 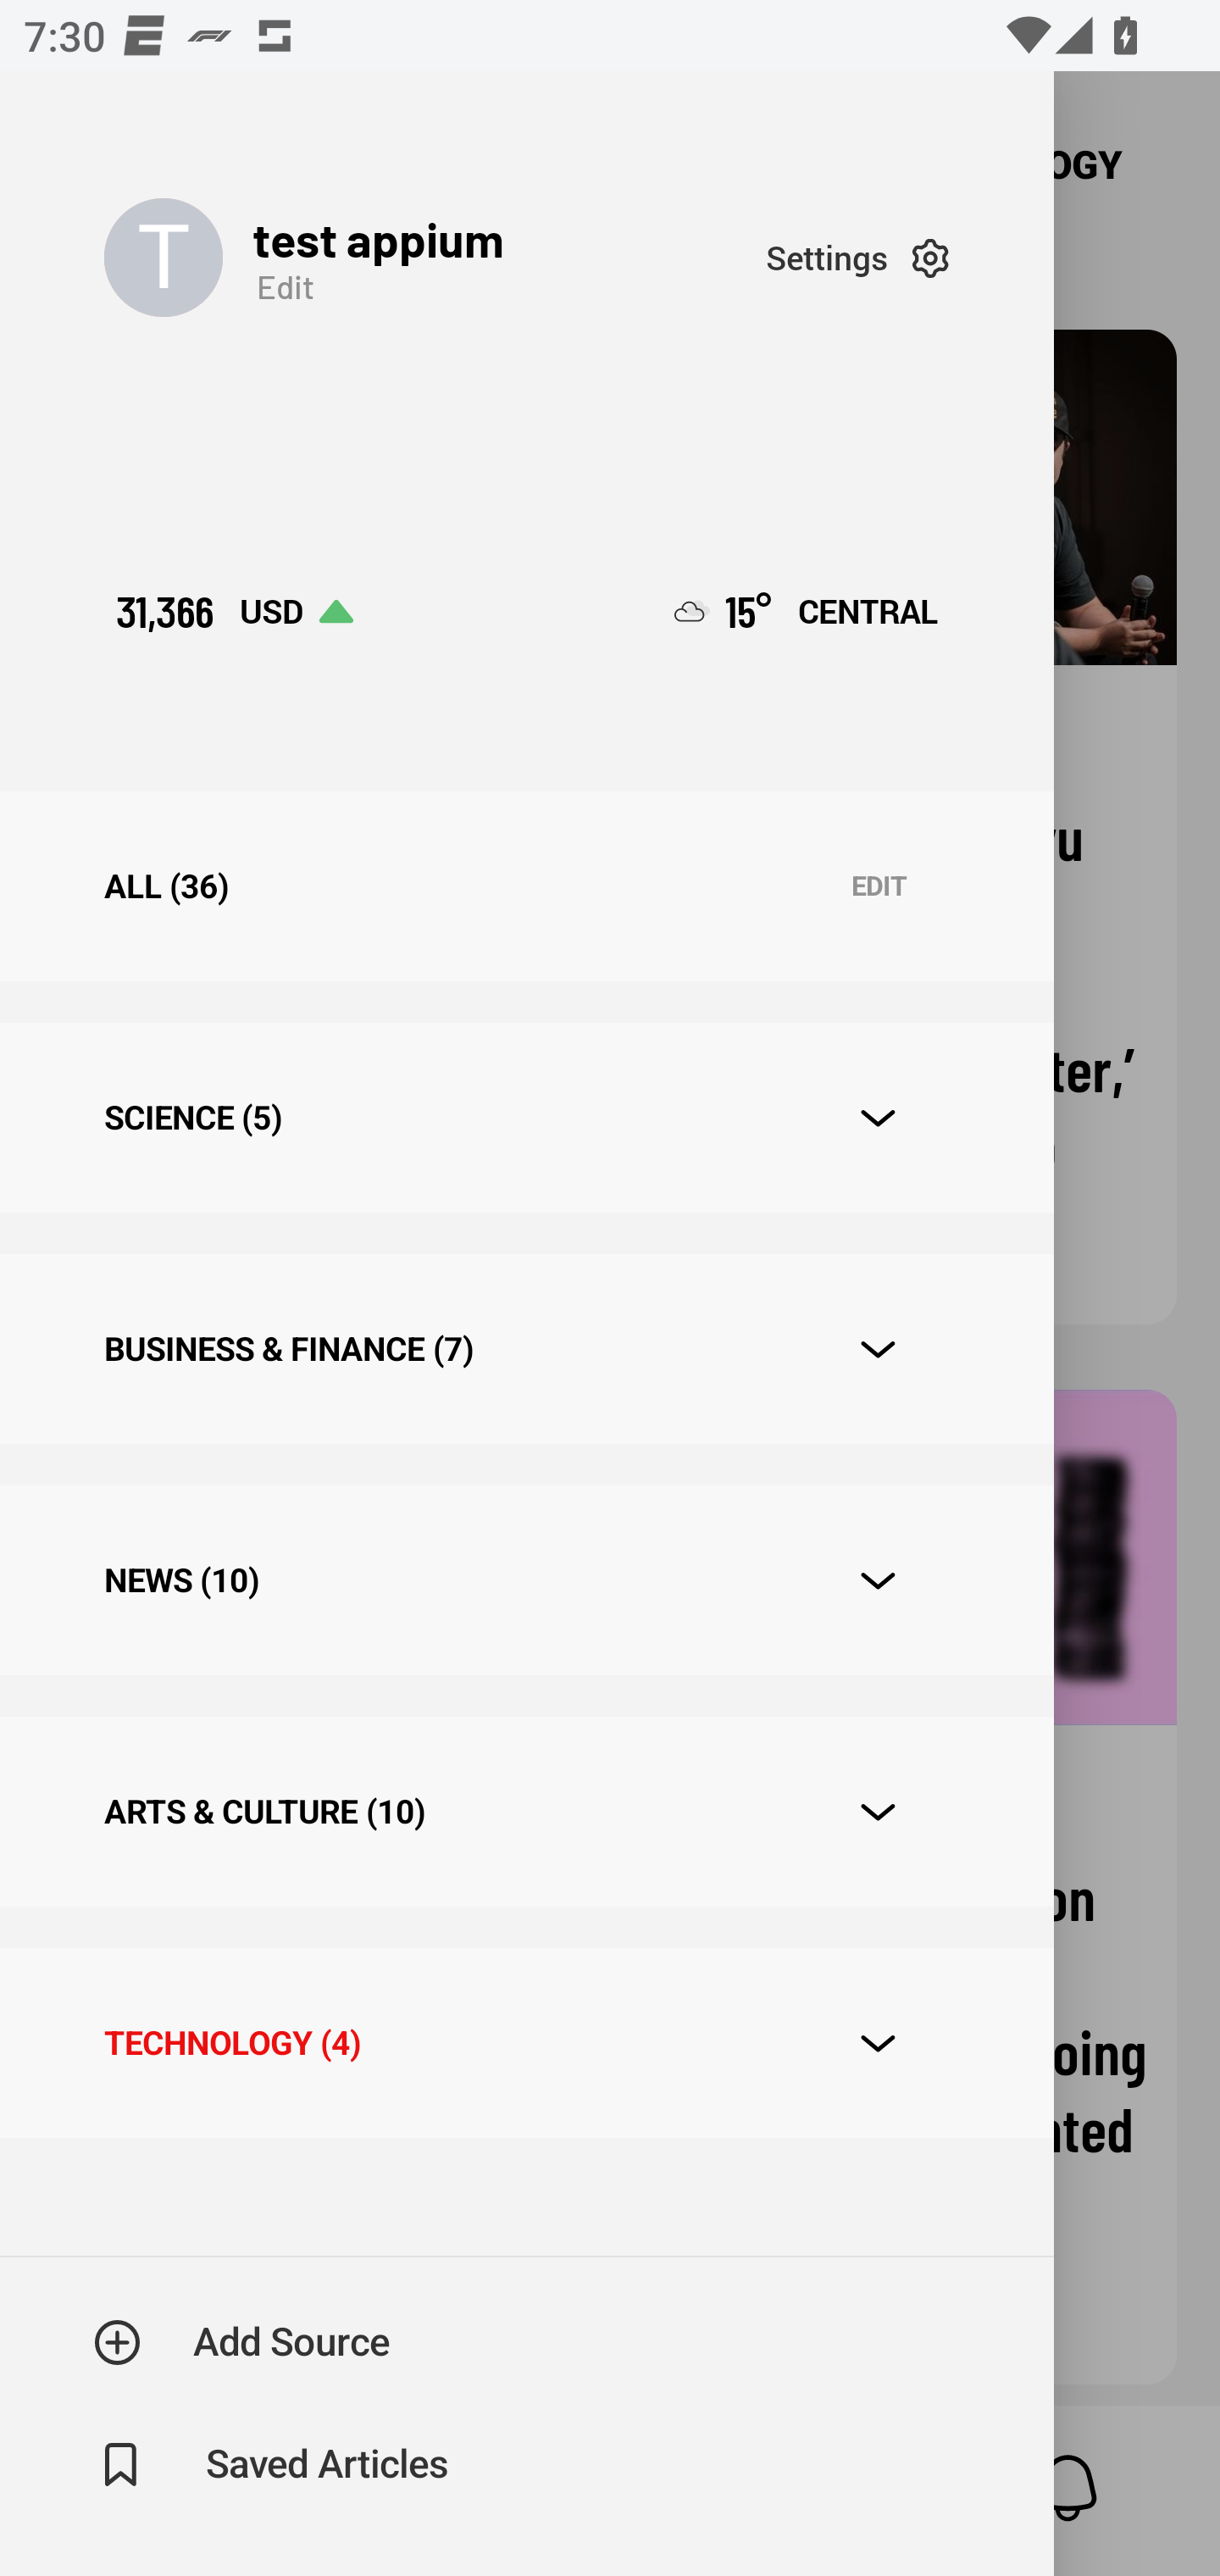 What do you see at coordinates (878, 1119) in the screenshot?
I see `Expand Button` at bounding box center [878, 1119].